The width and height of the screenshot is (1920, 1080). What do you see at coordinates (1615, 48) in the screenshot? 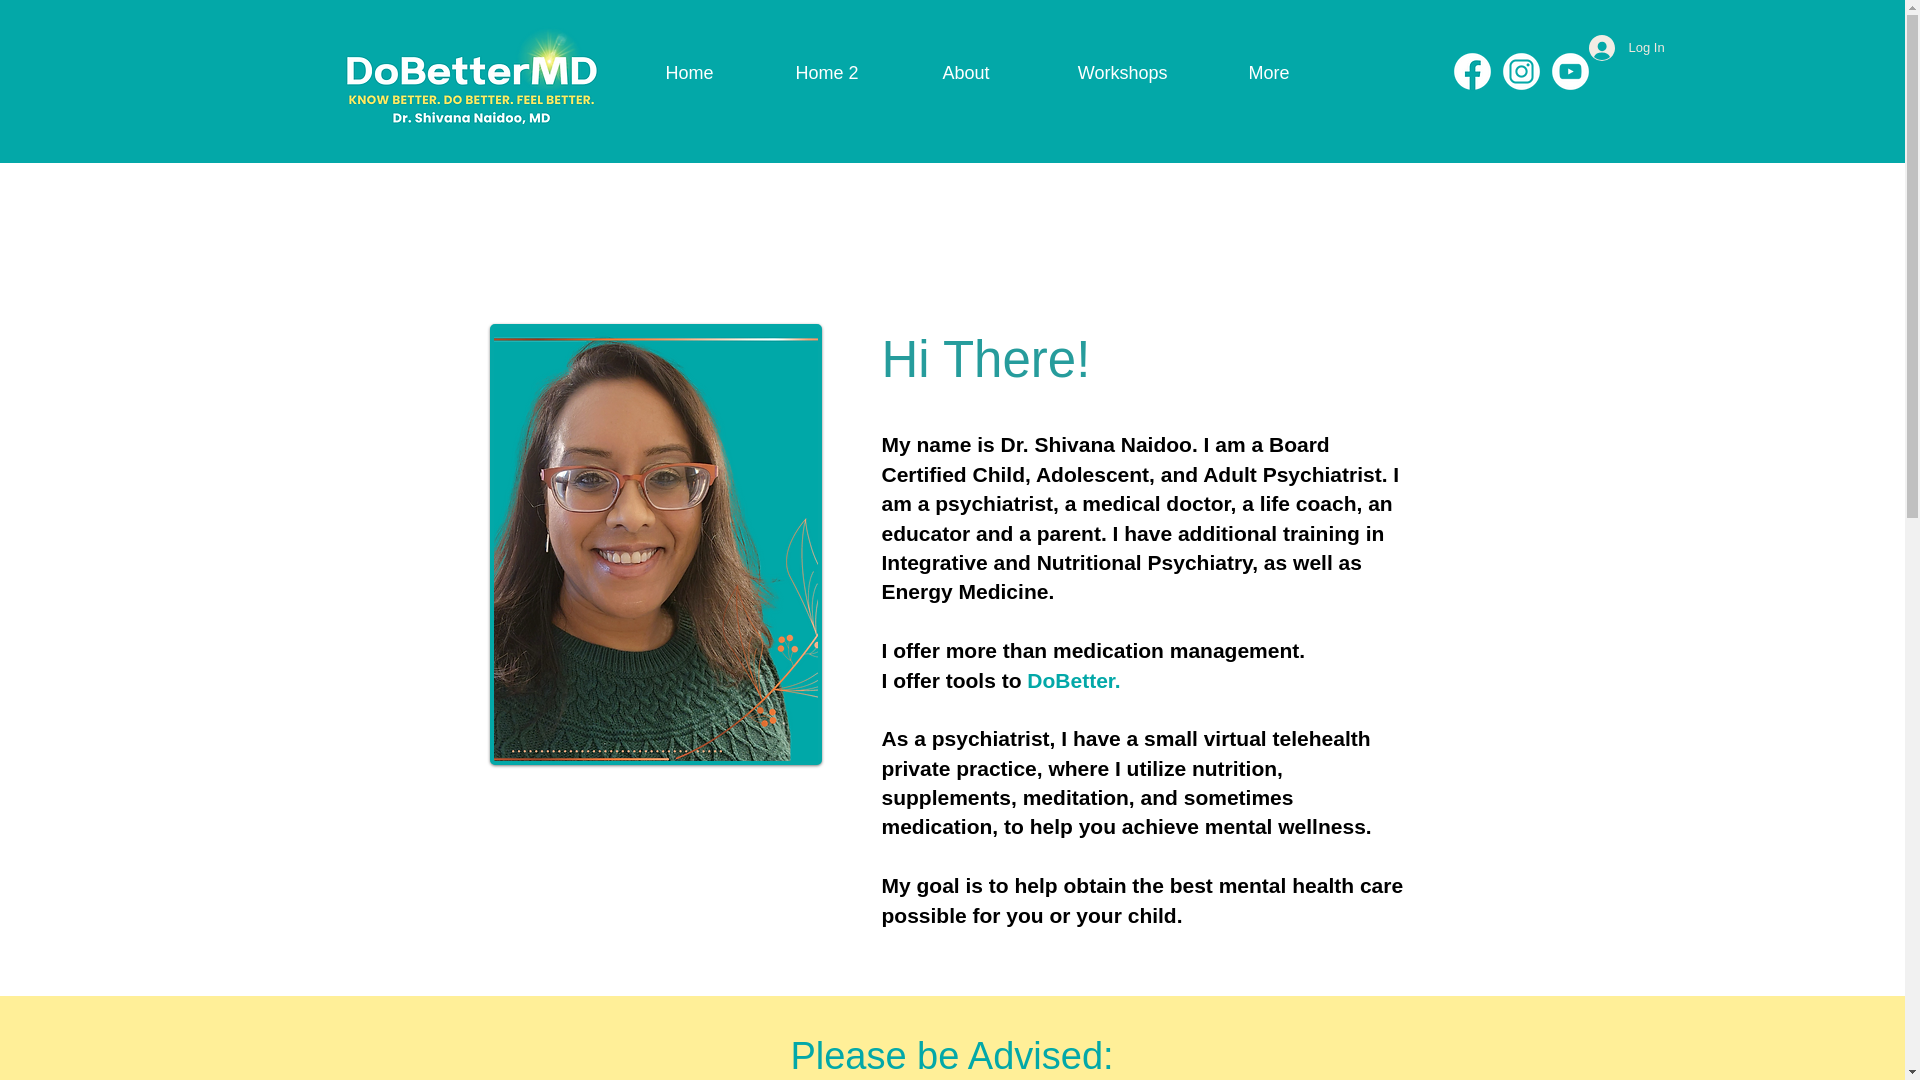
I see `Log In` at bounding box center [1615, 48].